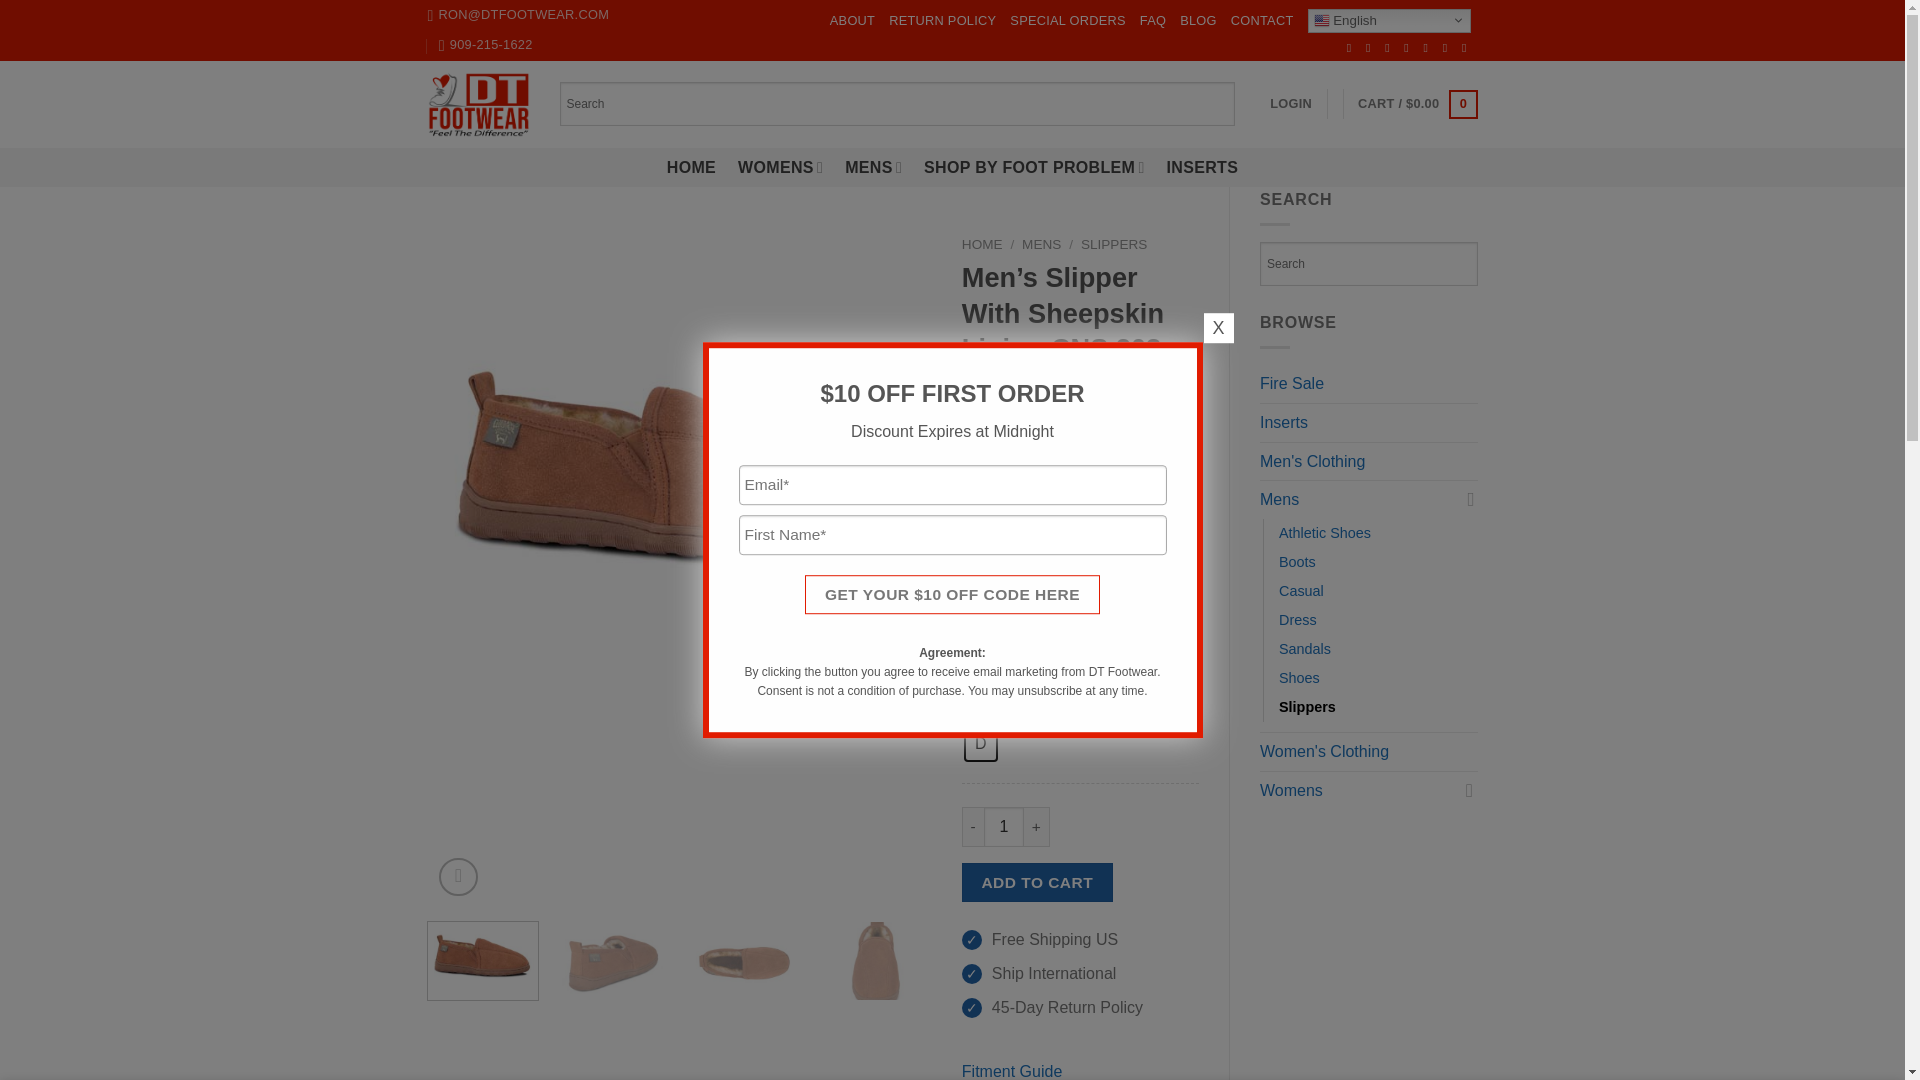 The image size is (1920, 1080). What do you see at coordinates (458, 877) in the screenshot?
I see `Zoom` at bounding box center [458, 877].